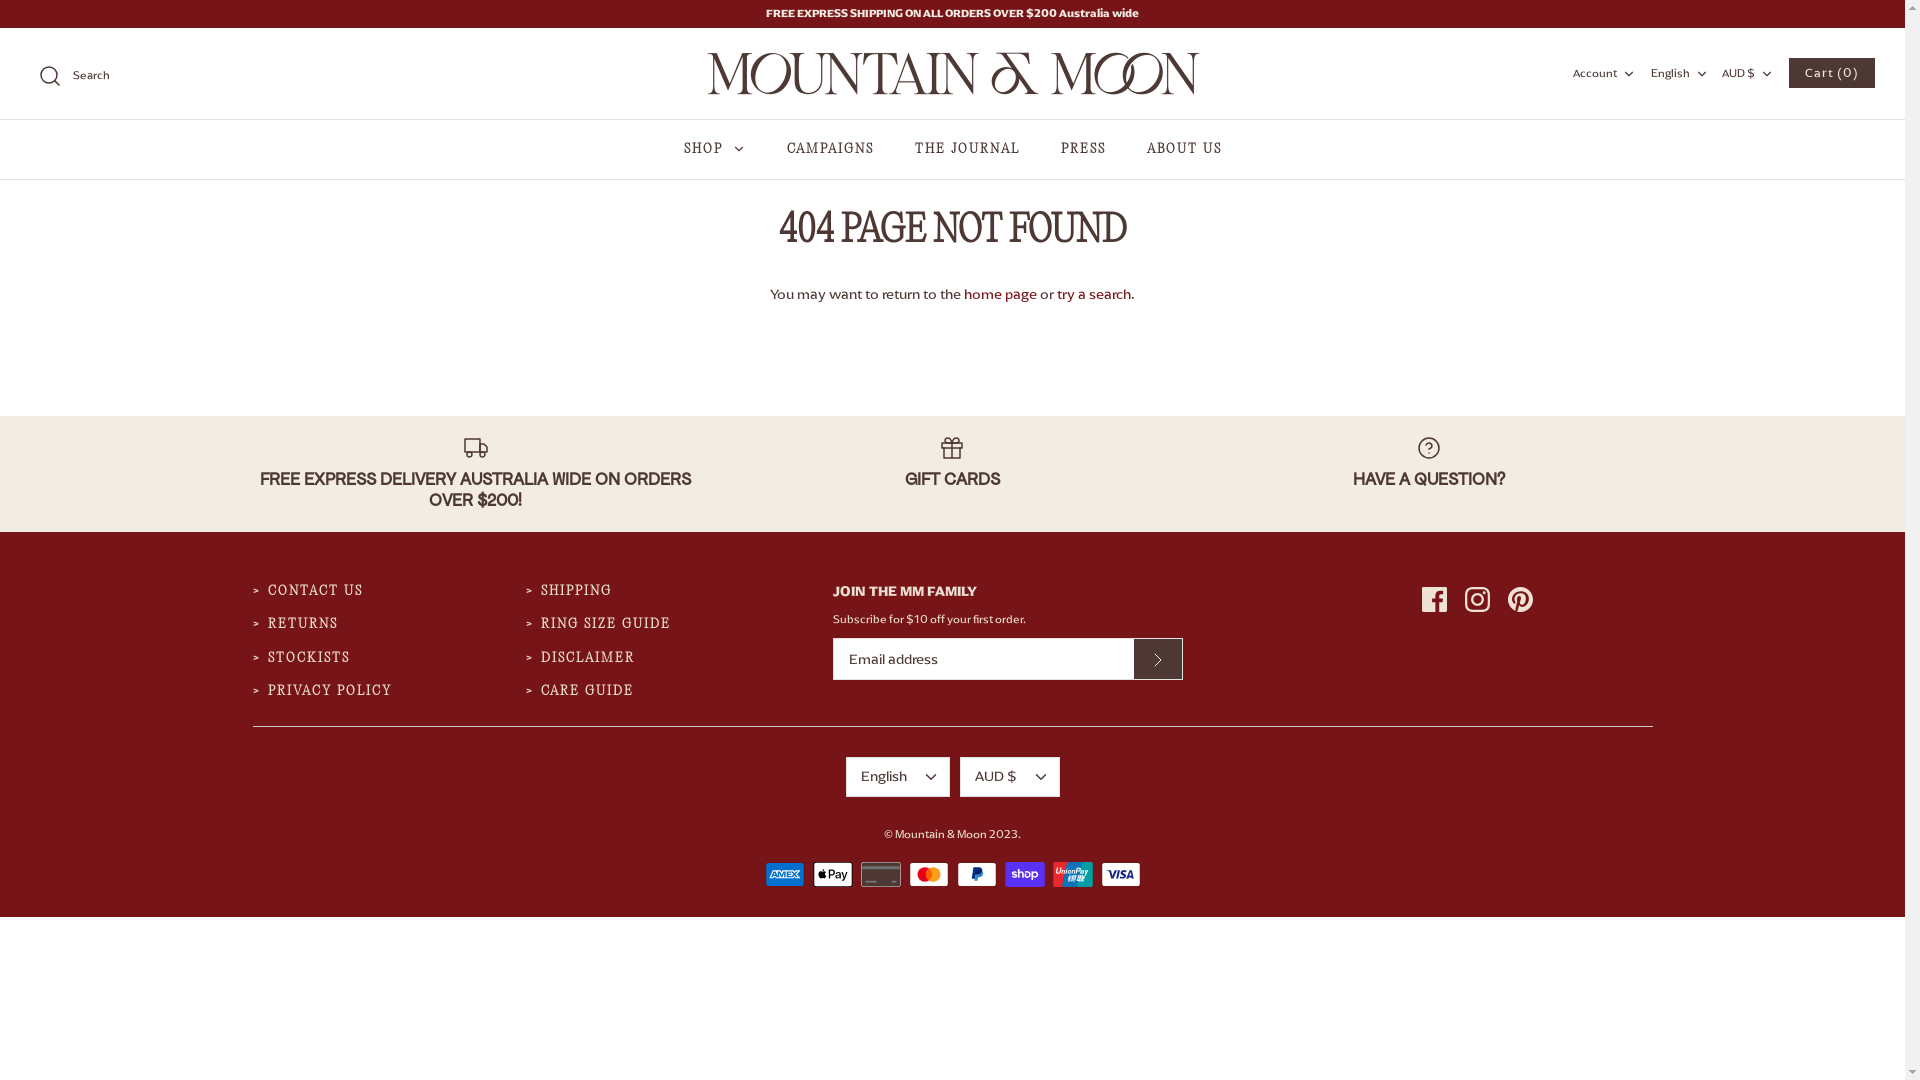 The image size is (1920, 1080). I want to click on Mountain & Moon , so click(952, 74).